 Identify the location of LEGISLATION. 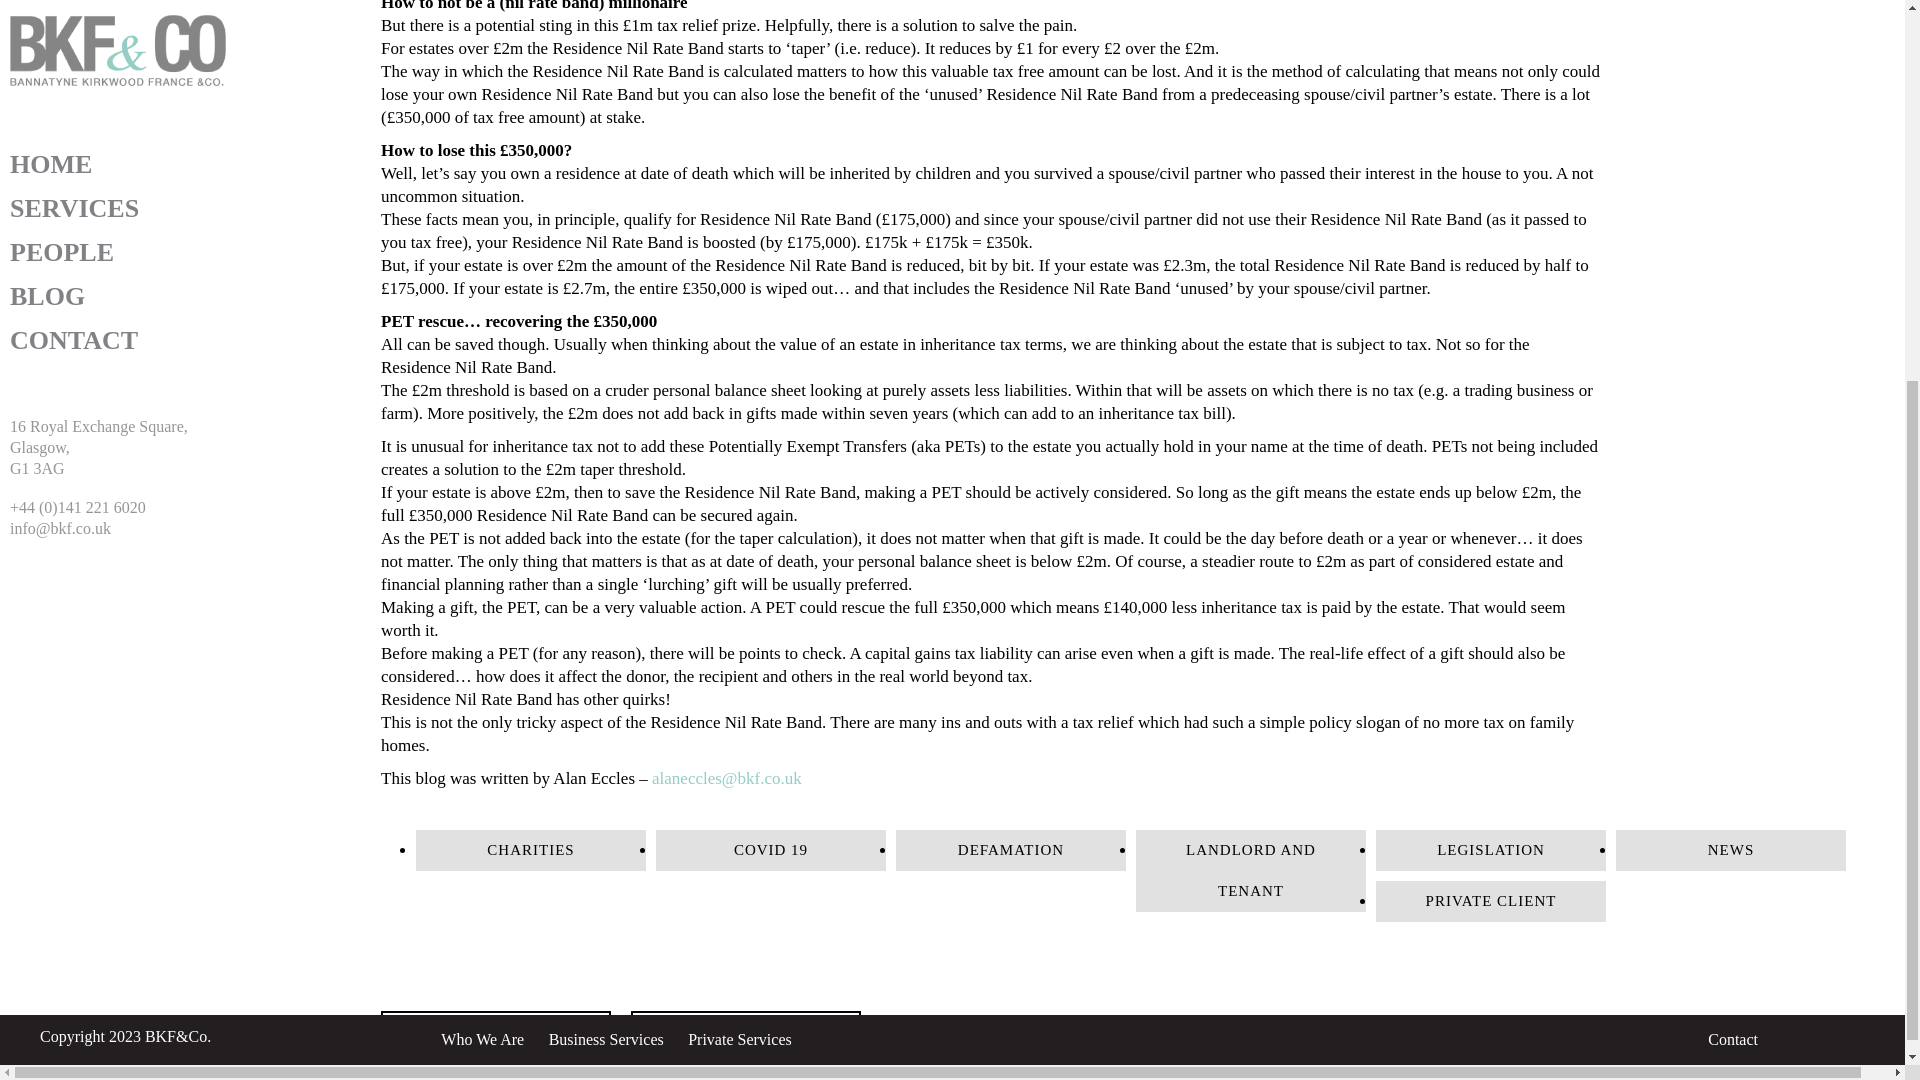
(1490, 850).